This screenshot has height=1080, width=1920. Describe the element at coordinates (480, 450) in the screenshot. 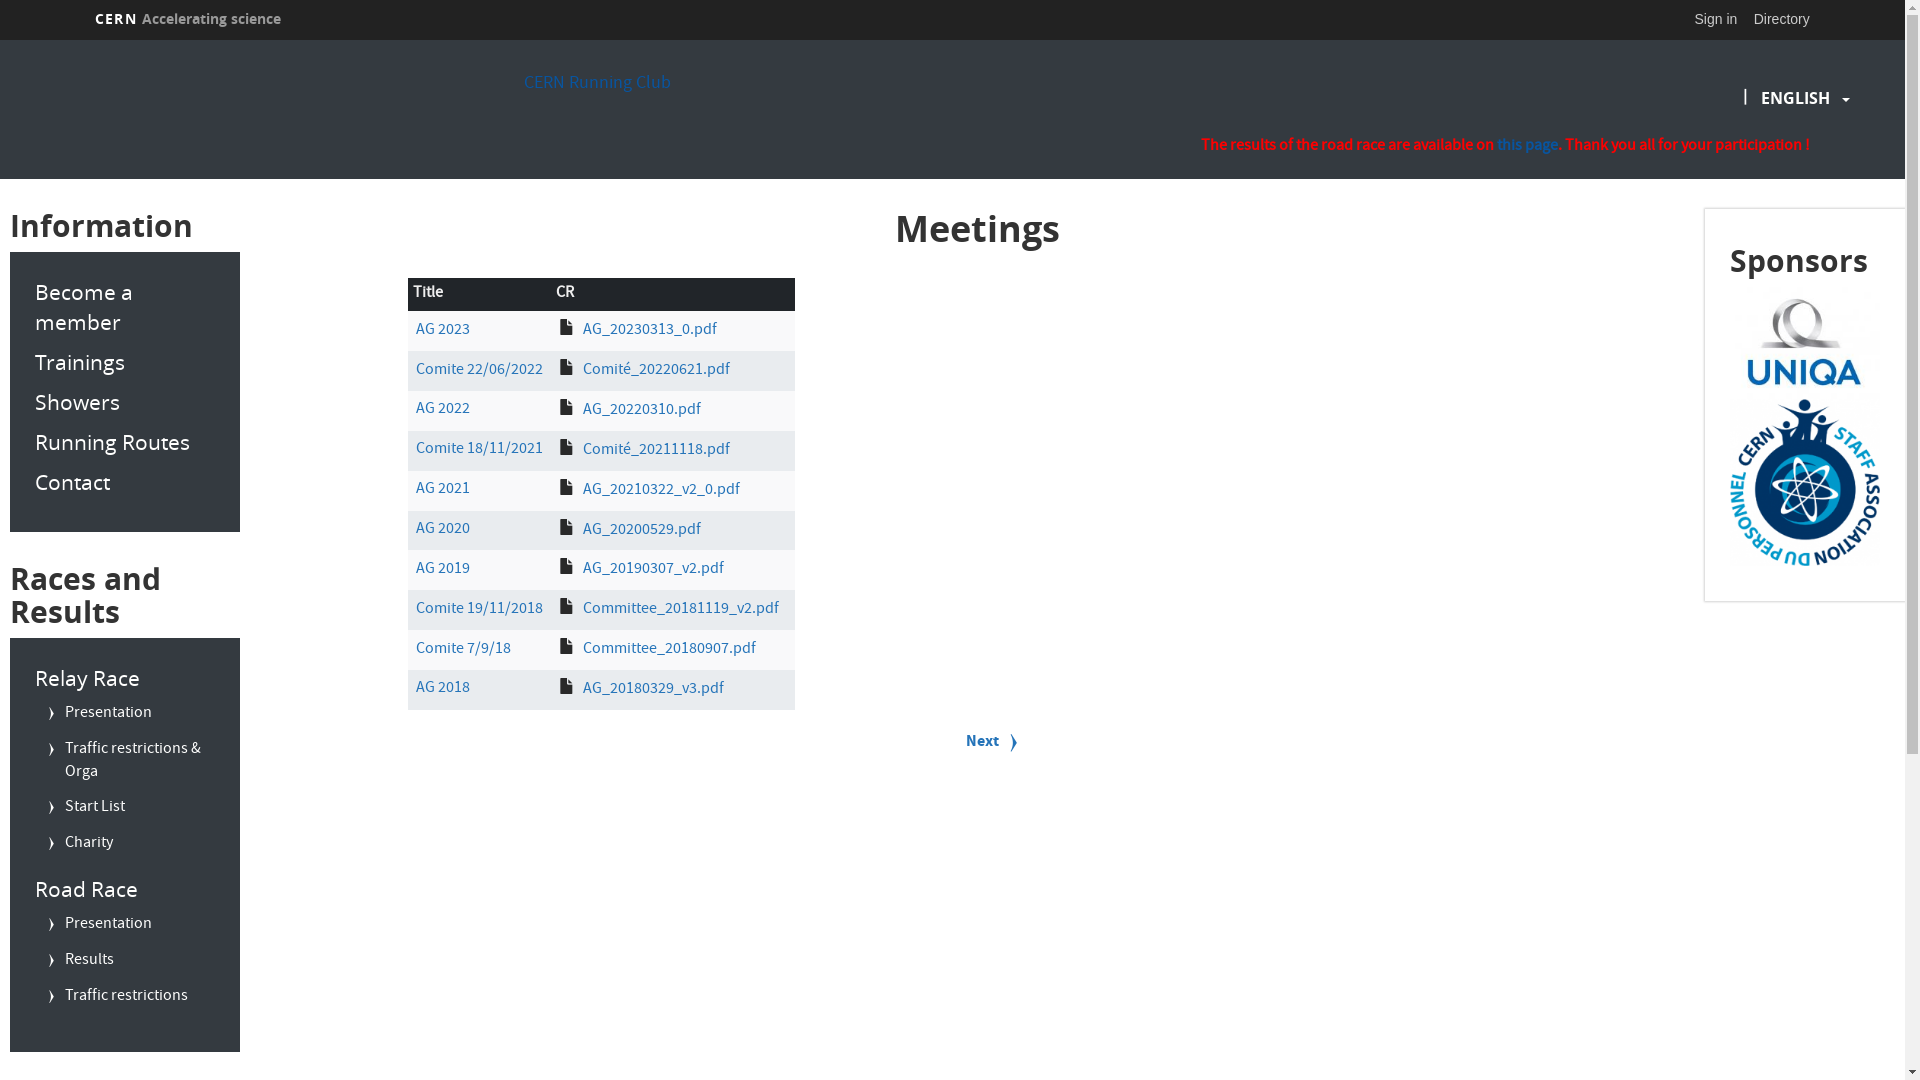

I see `Comite 18/11/2021` at that location.